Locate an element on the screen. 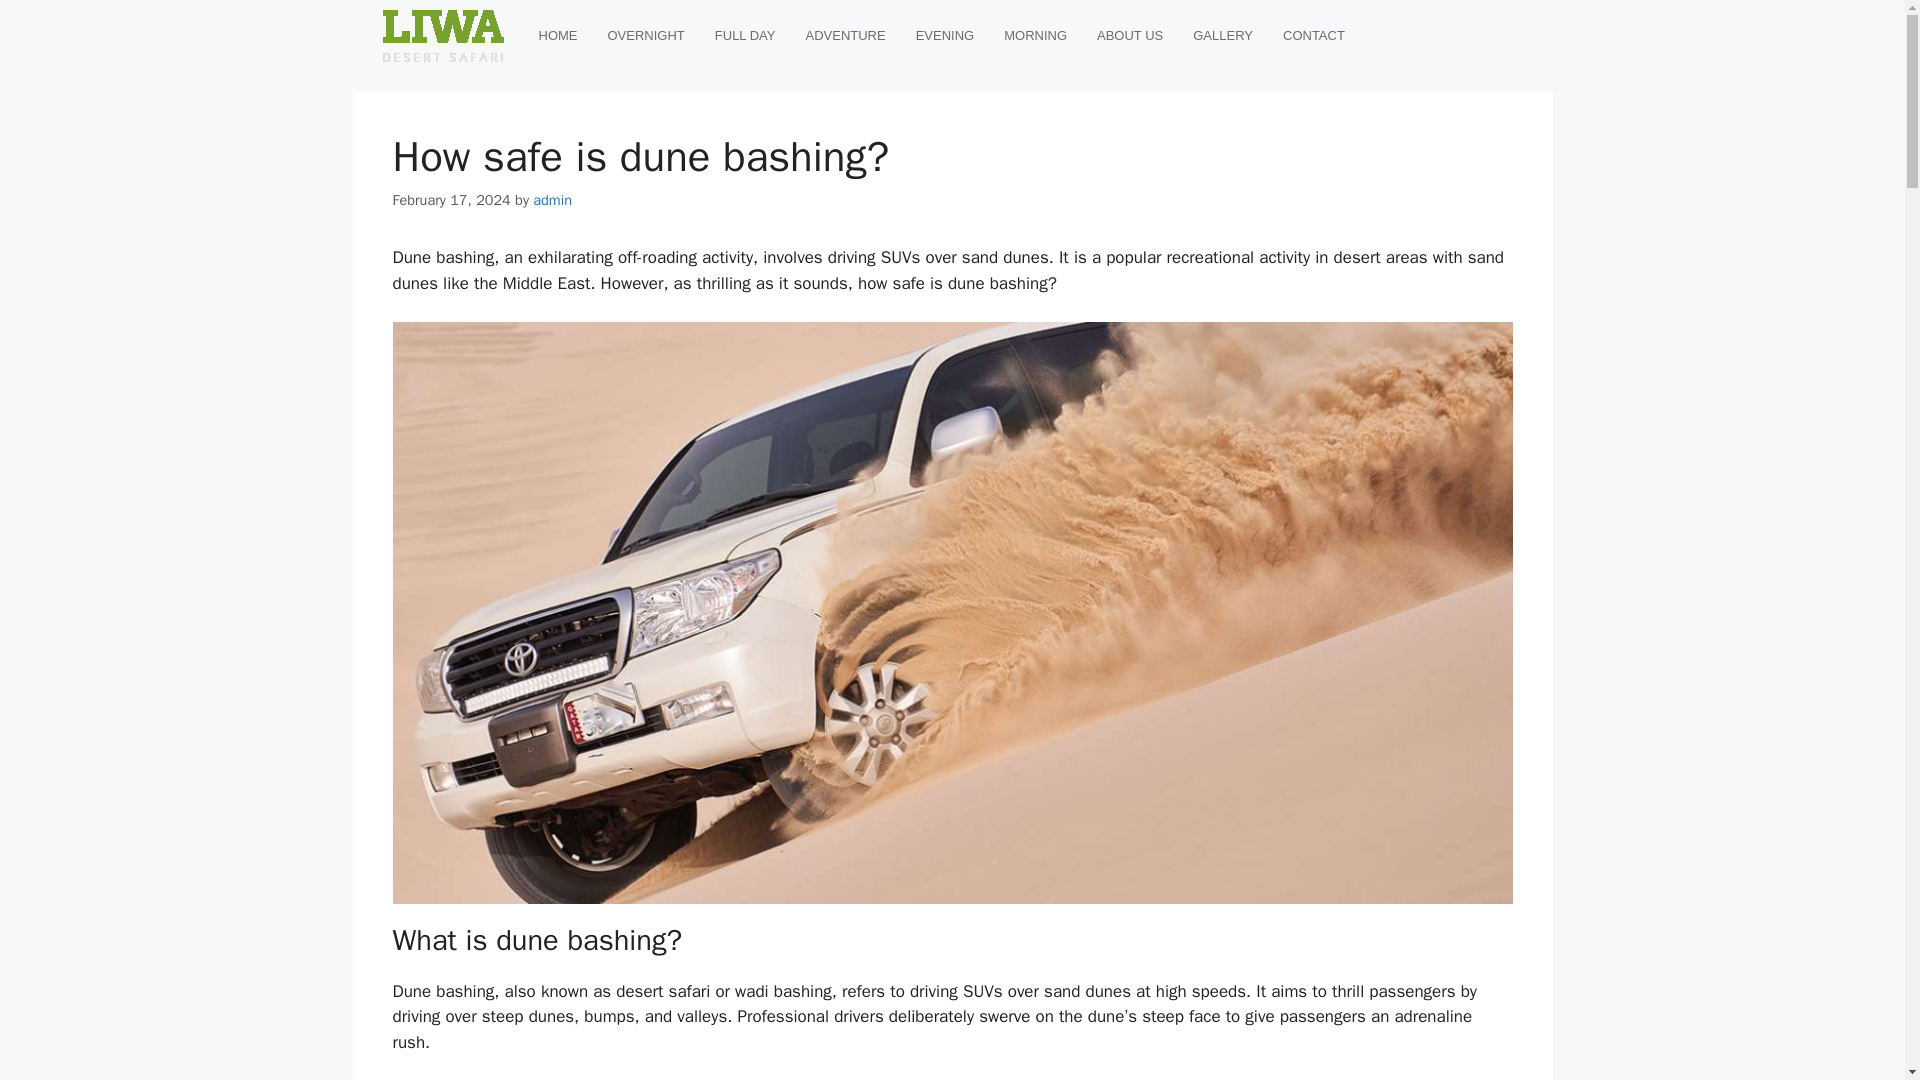 Image resolution: width=1920 pixels, height=1080 pixels. ABOUT US is located at coordinates (1130, 35).